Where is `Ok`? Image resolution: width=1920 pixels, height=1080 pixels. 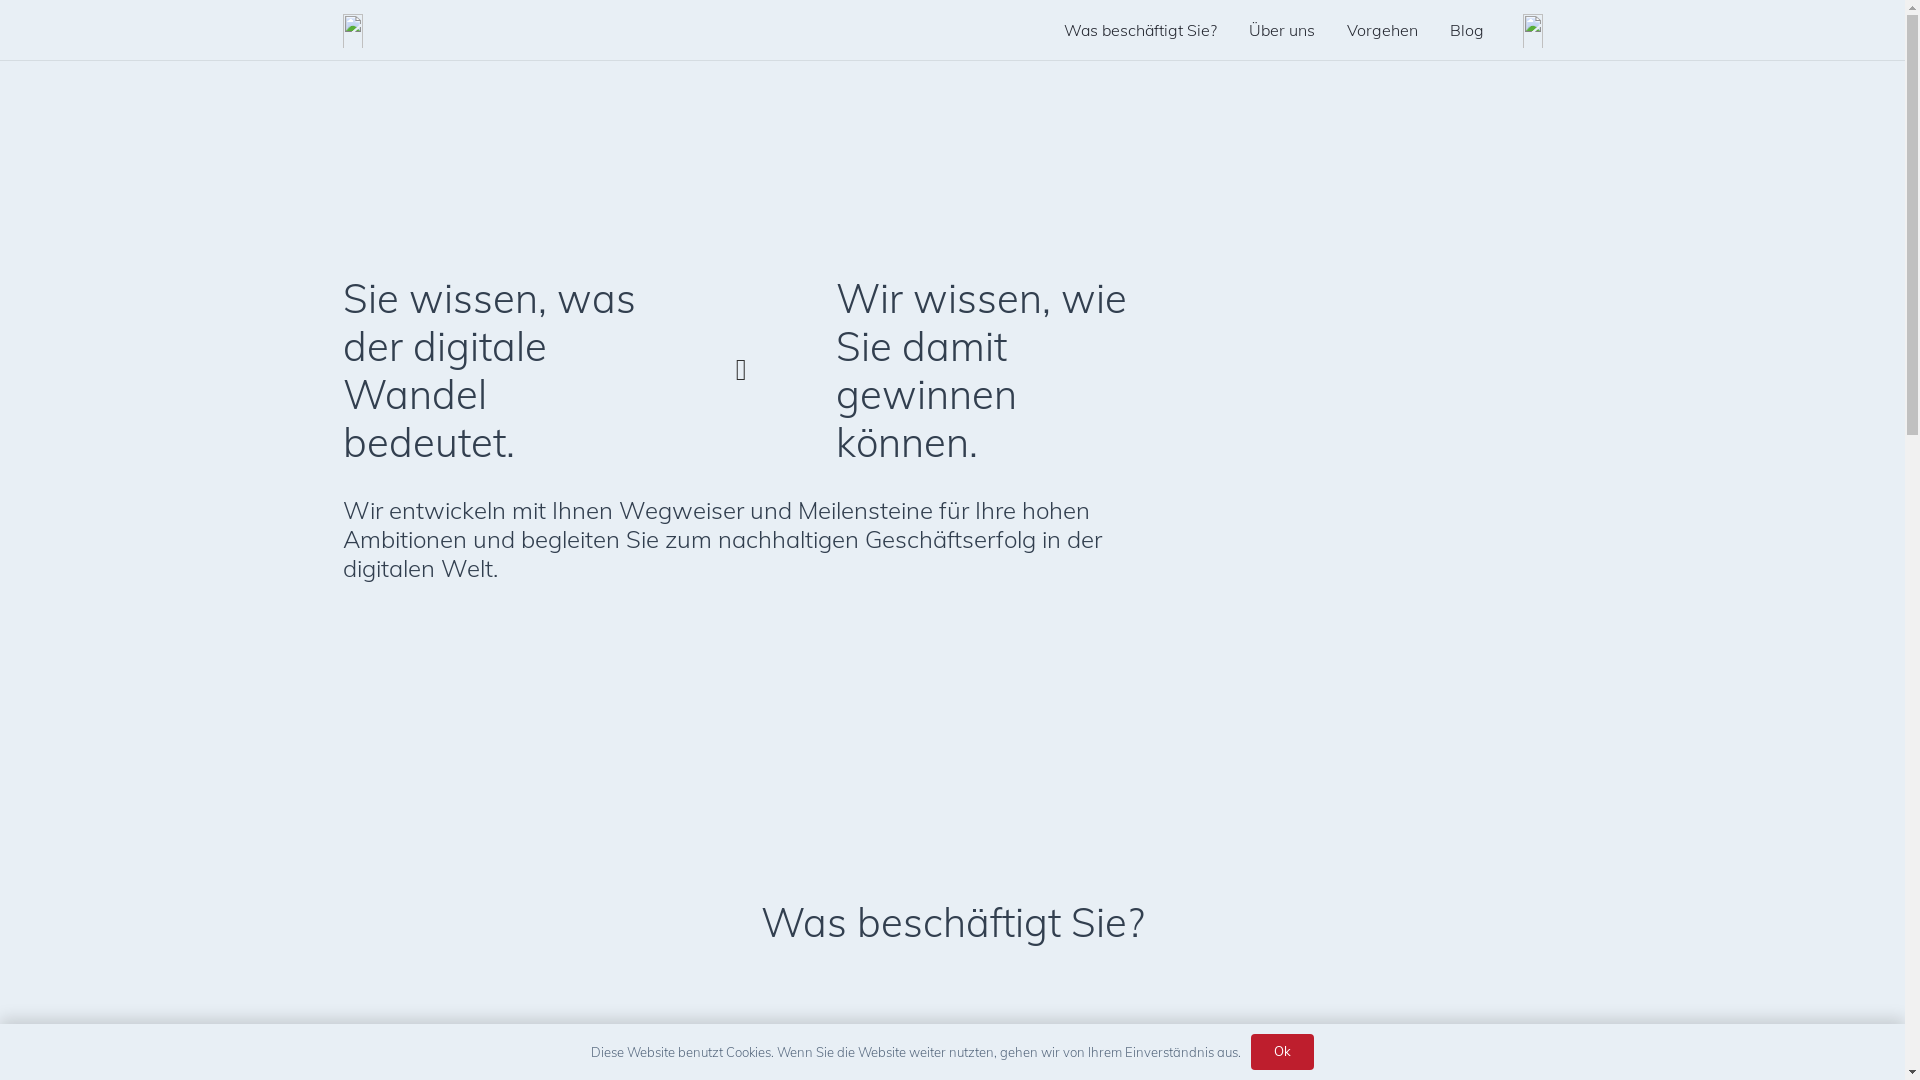
Ok is located at coordinates (1283, 1052).